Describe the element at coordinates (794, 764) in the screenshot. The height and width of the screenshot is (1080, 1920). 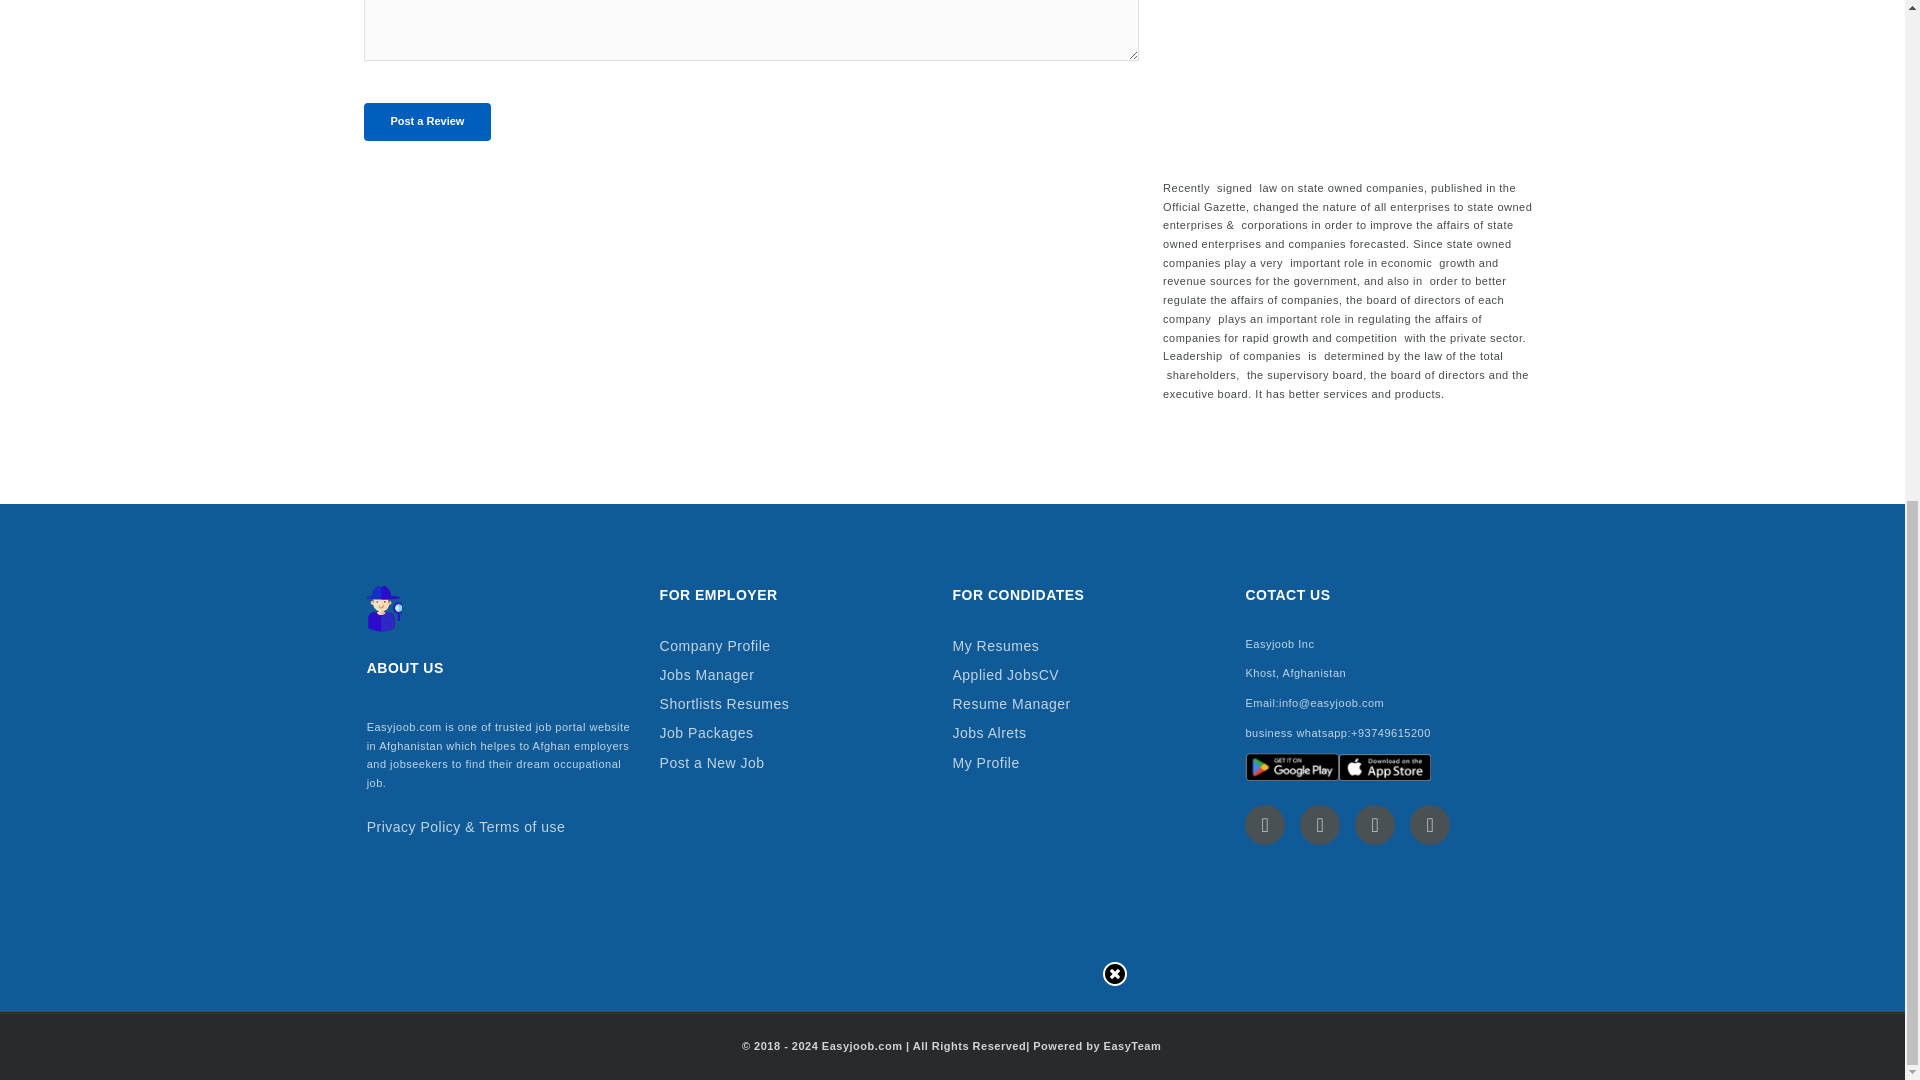
I see `Post a New Job` at that location.